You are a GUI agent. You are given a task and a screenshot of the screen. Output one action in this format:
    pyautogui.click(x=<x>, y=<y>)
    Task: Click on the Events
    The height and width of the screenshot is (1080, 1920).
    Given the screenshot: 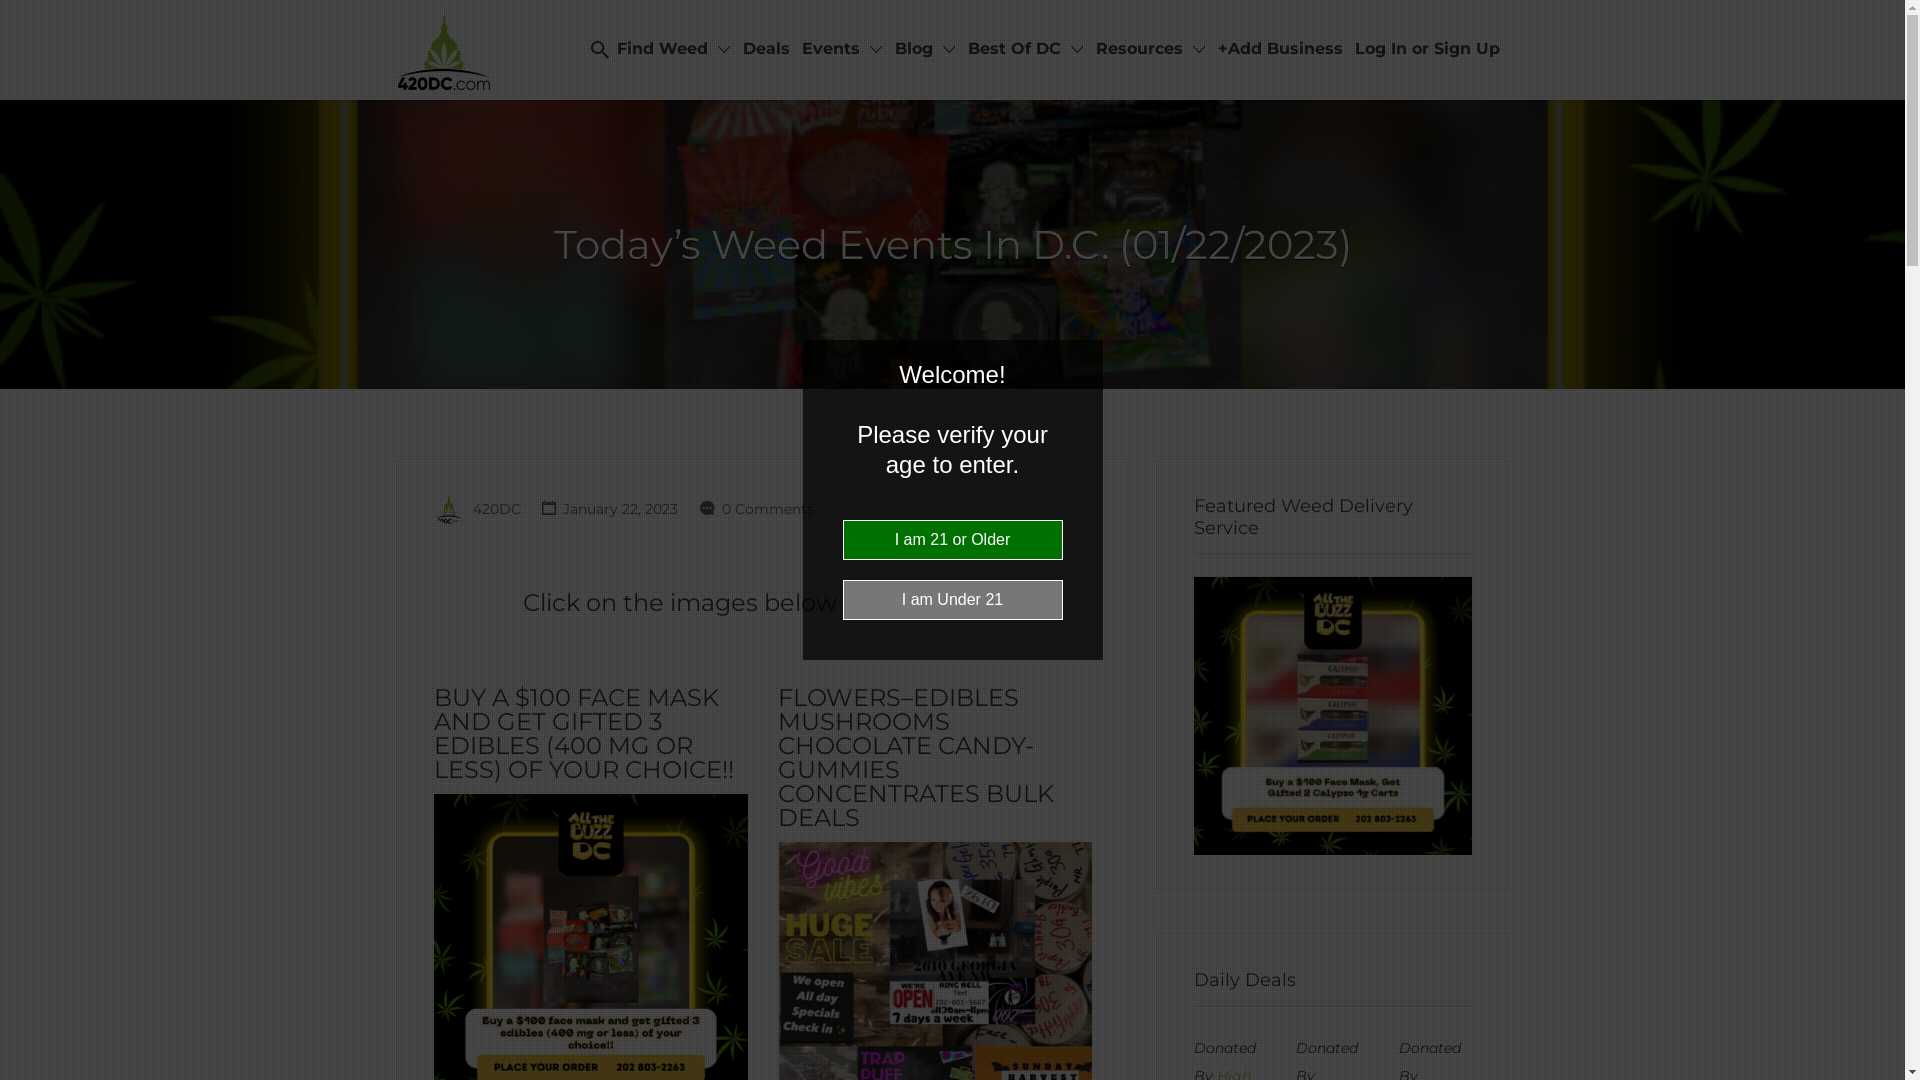 What is the action you would take?
    pyautogui.click(x=831, y=48)
    